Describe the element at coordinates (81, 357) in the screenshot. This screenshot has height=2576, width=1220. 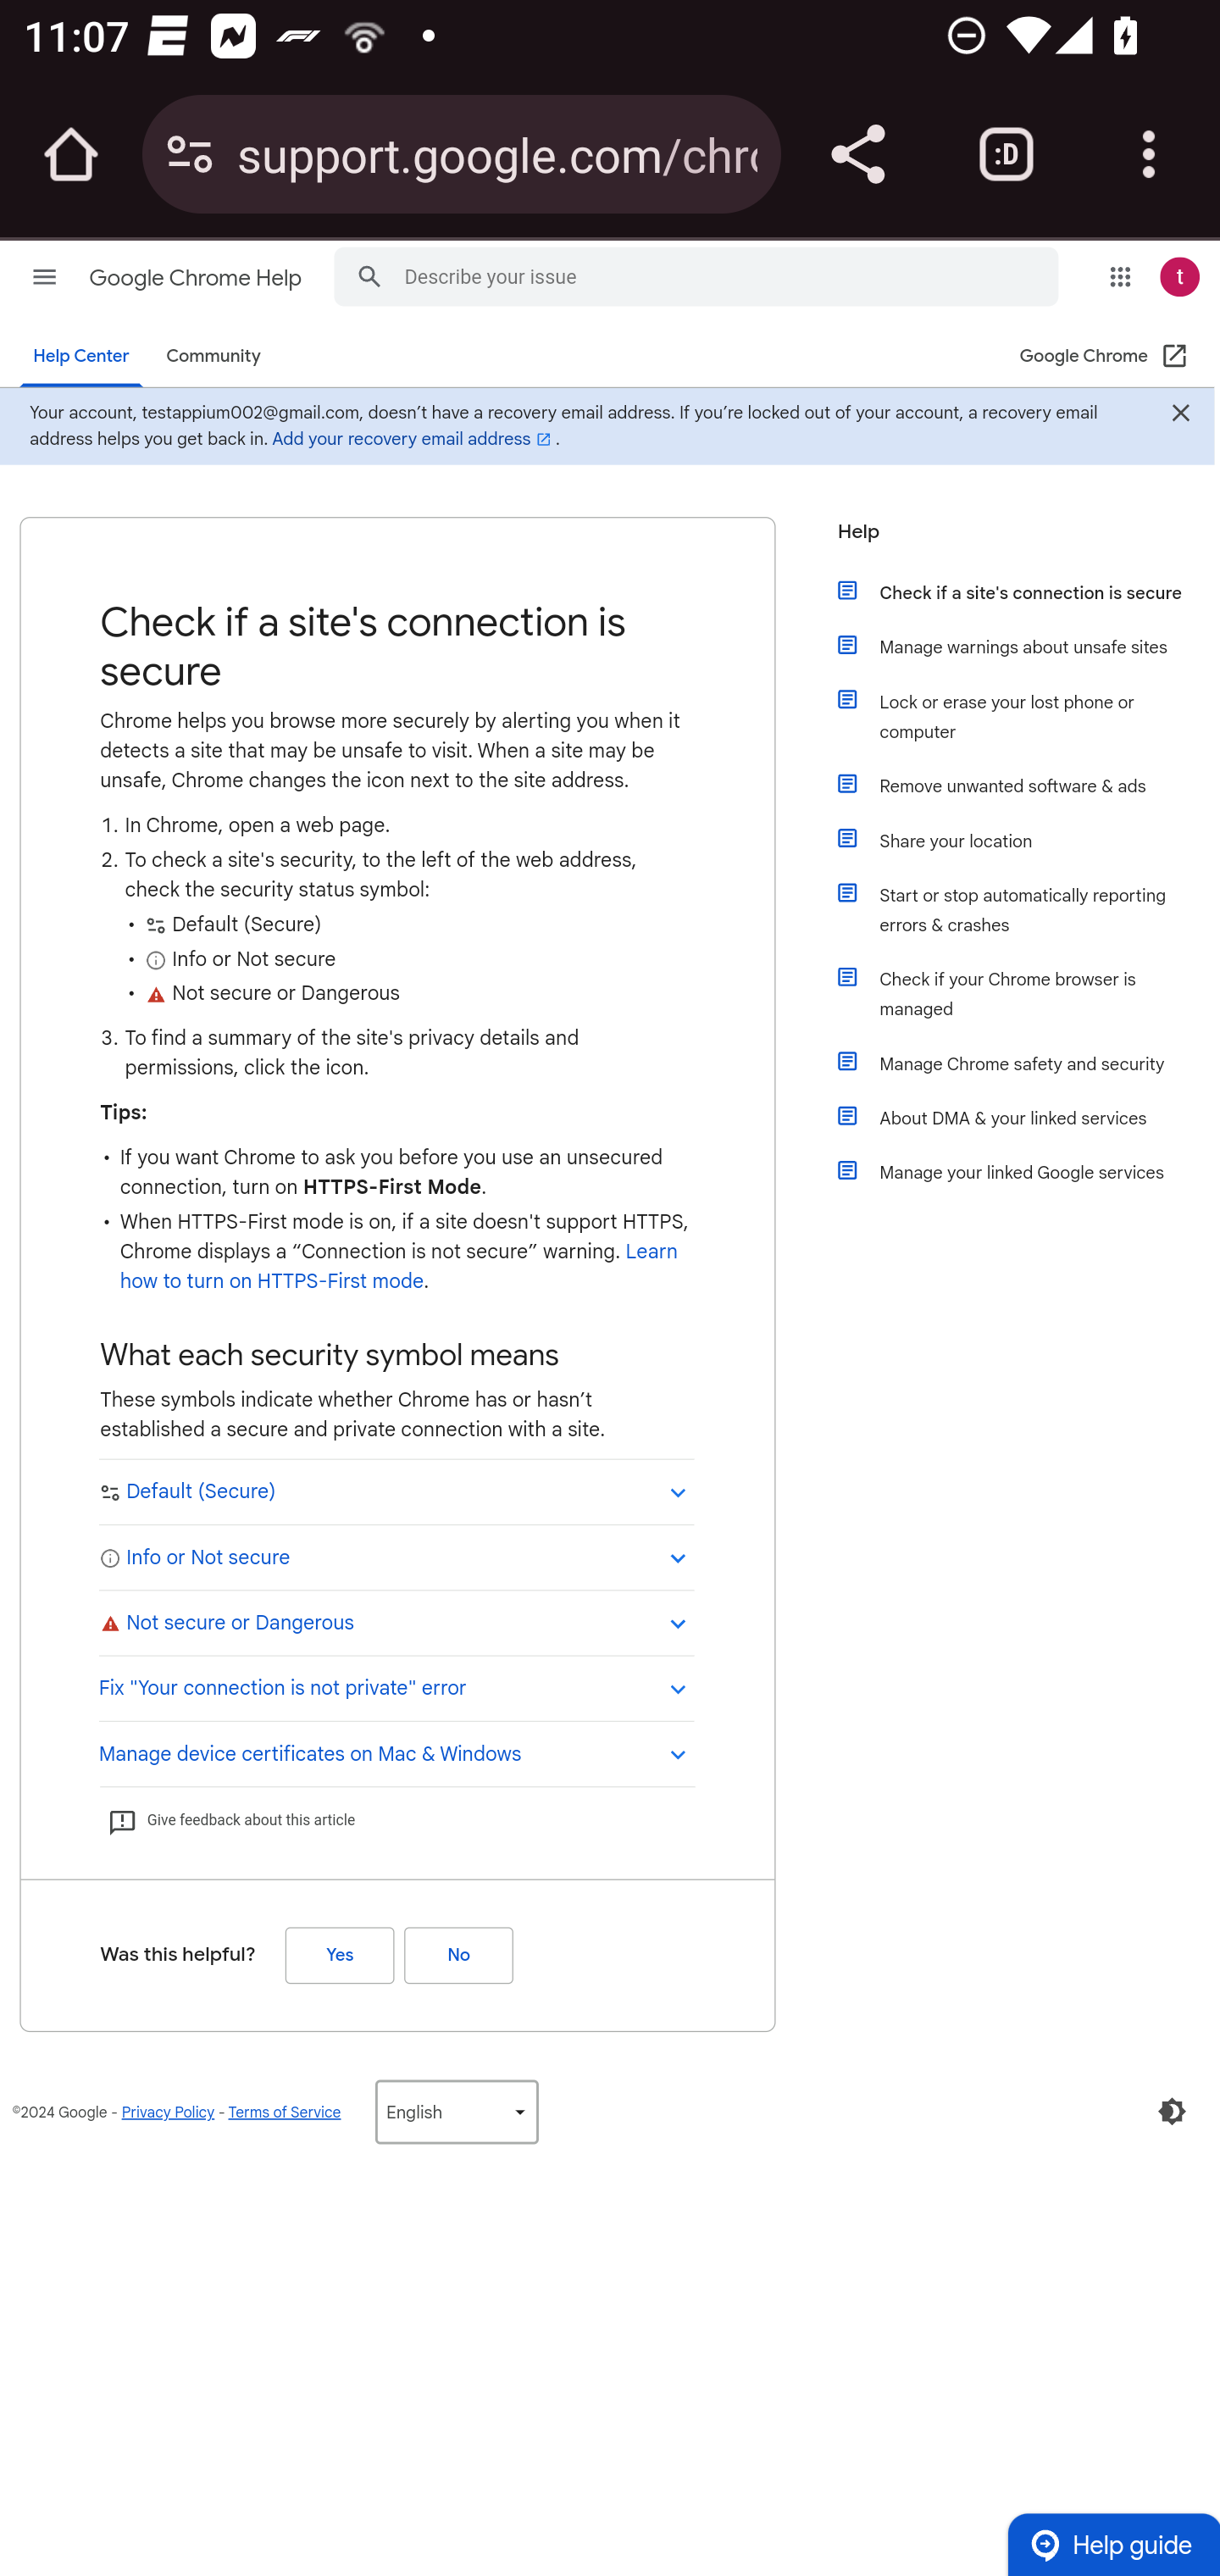
I see `Help Center` at that location.